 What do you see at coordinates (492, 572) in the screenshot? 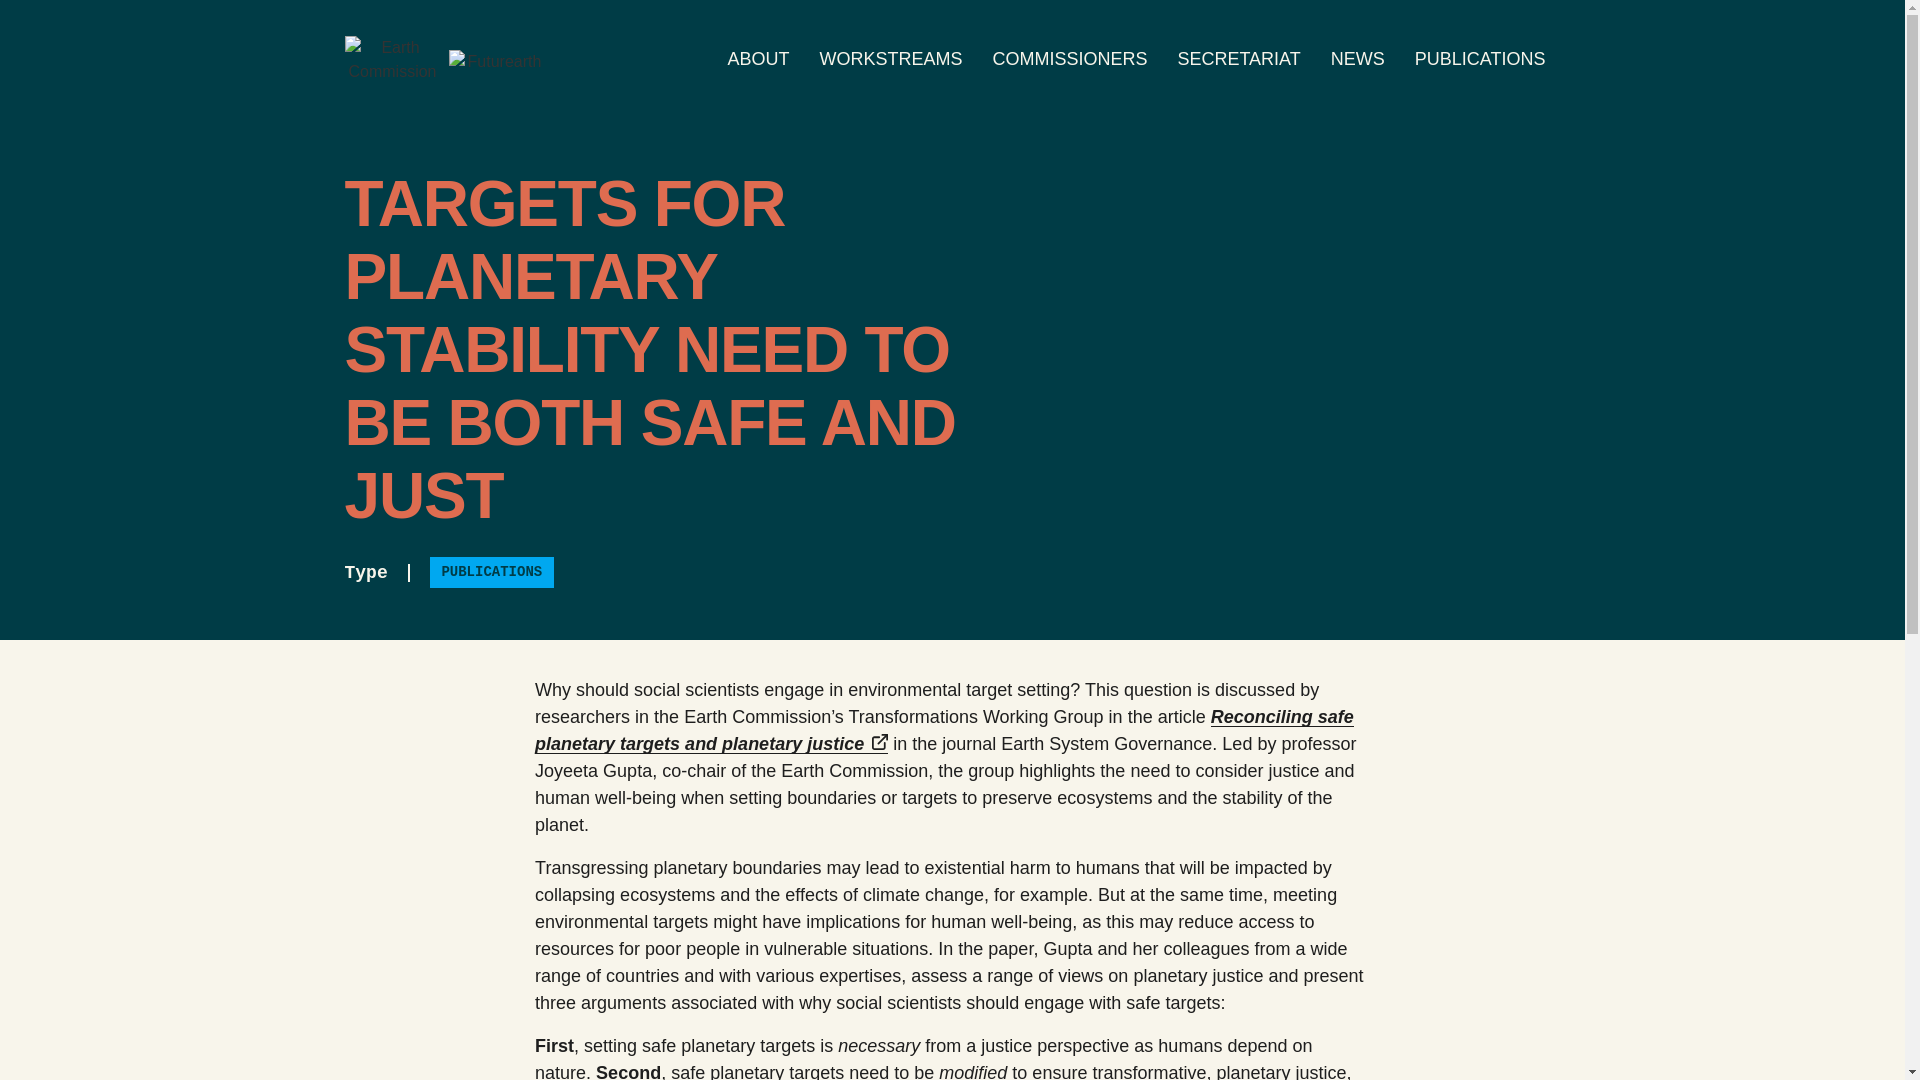
I see `PUBLICATIONS` at bounding box center [492, 572].